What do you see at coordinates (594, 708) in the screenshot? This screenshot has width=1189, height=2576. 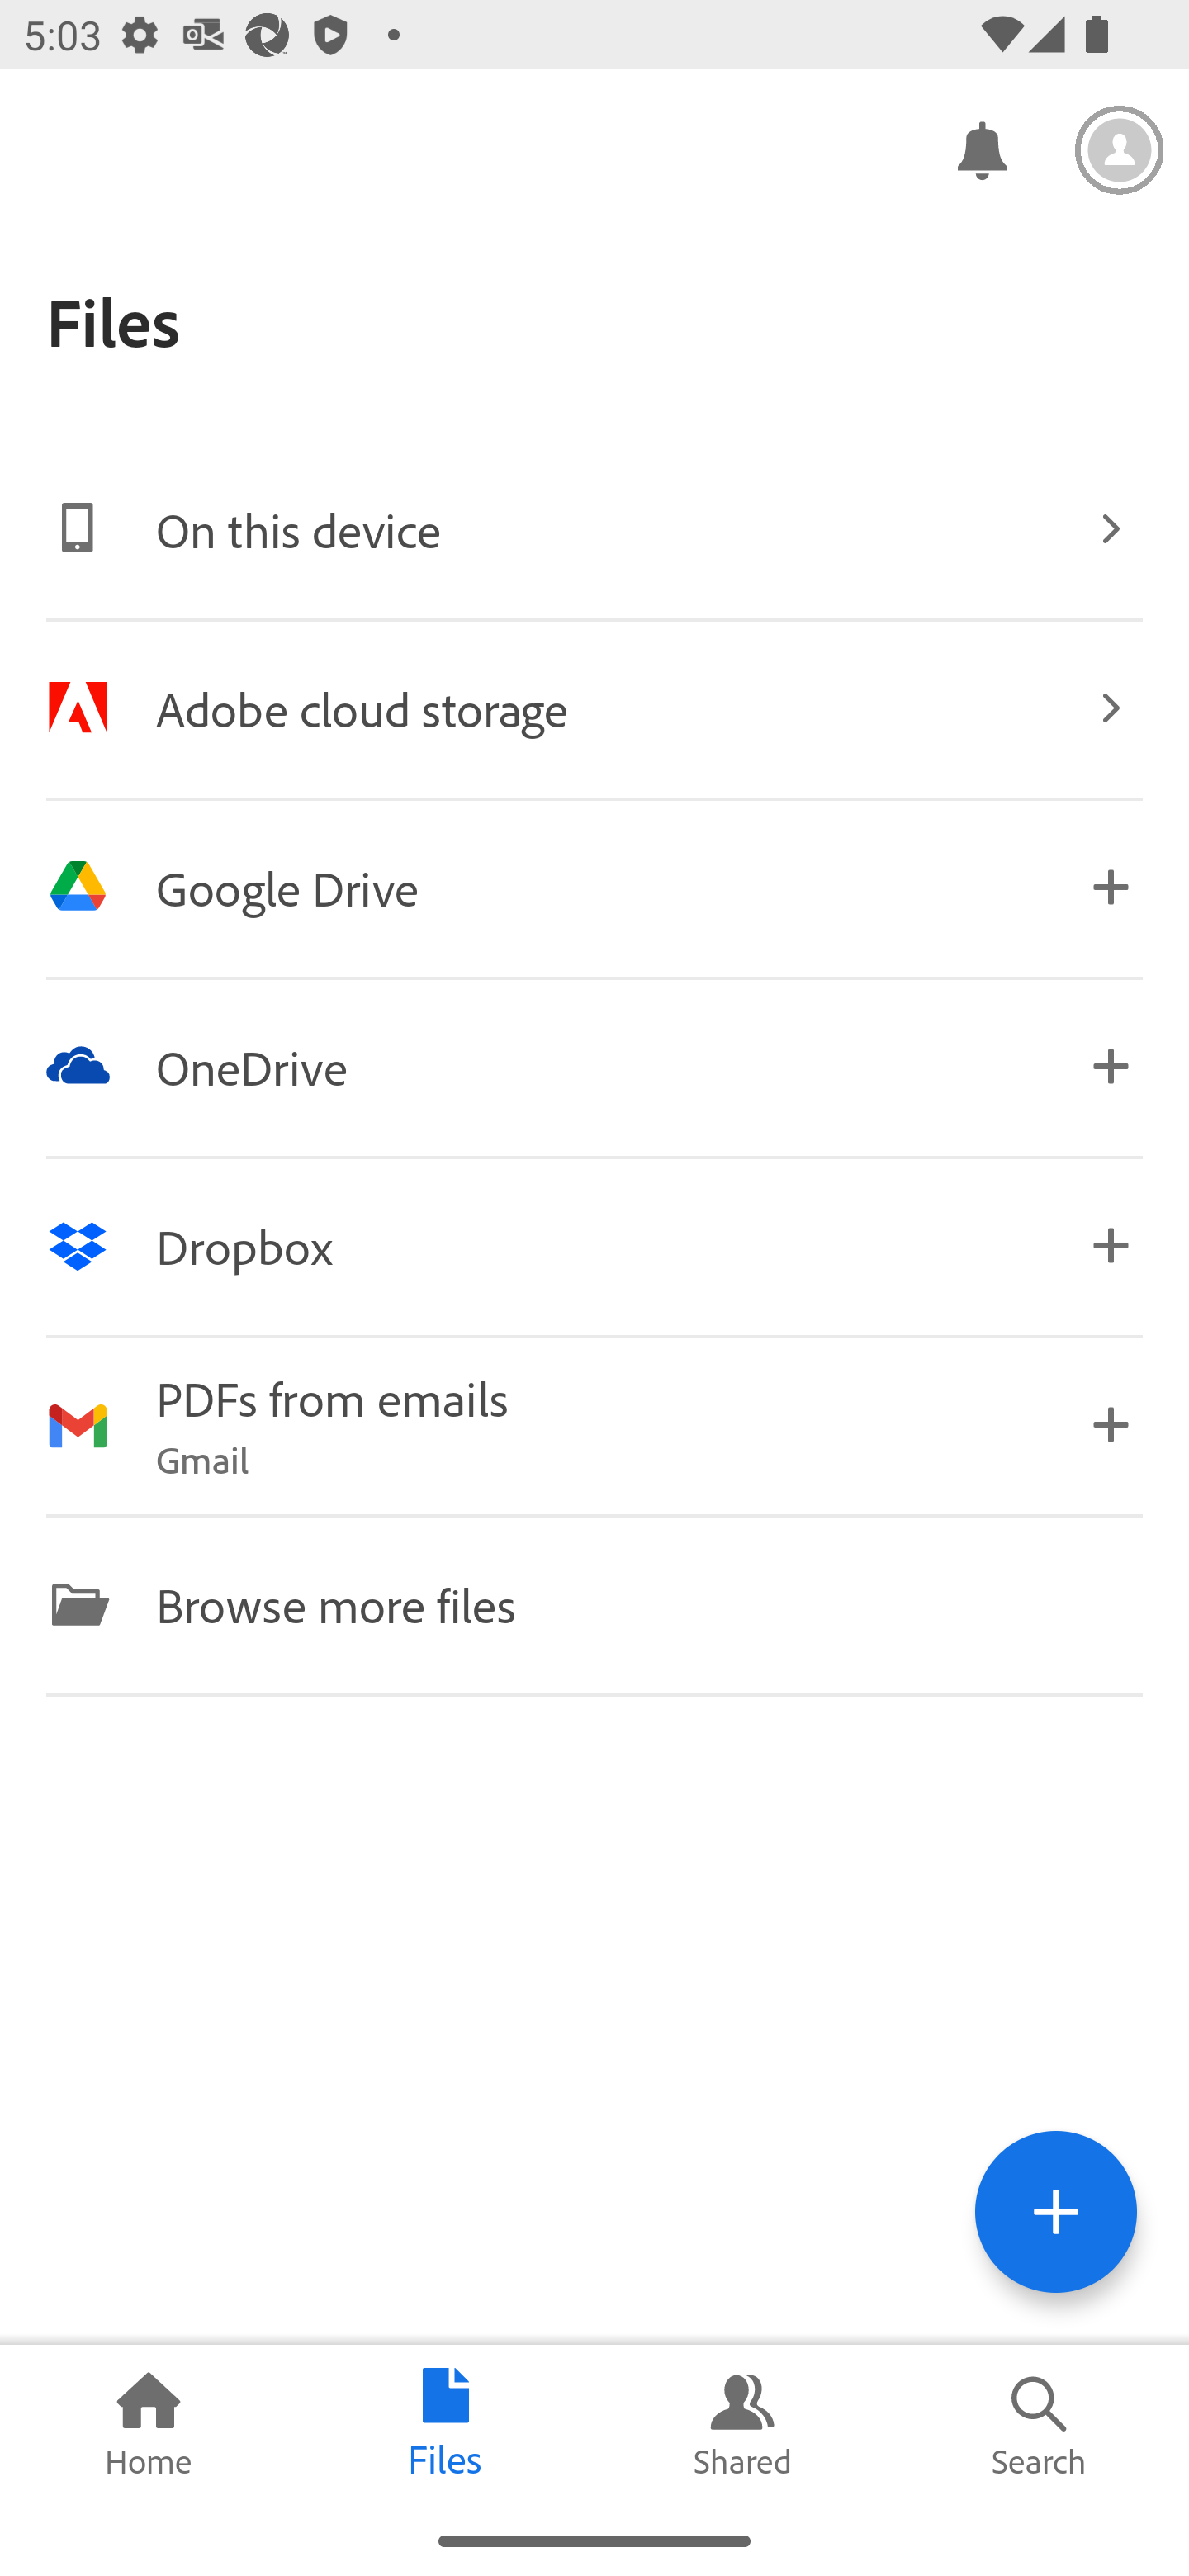 I see `Image Adobe cloud storage` at bounding box center [594, 708].